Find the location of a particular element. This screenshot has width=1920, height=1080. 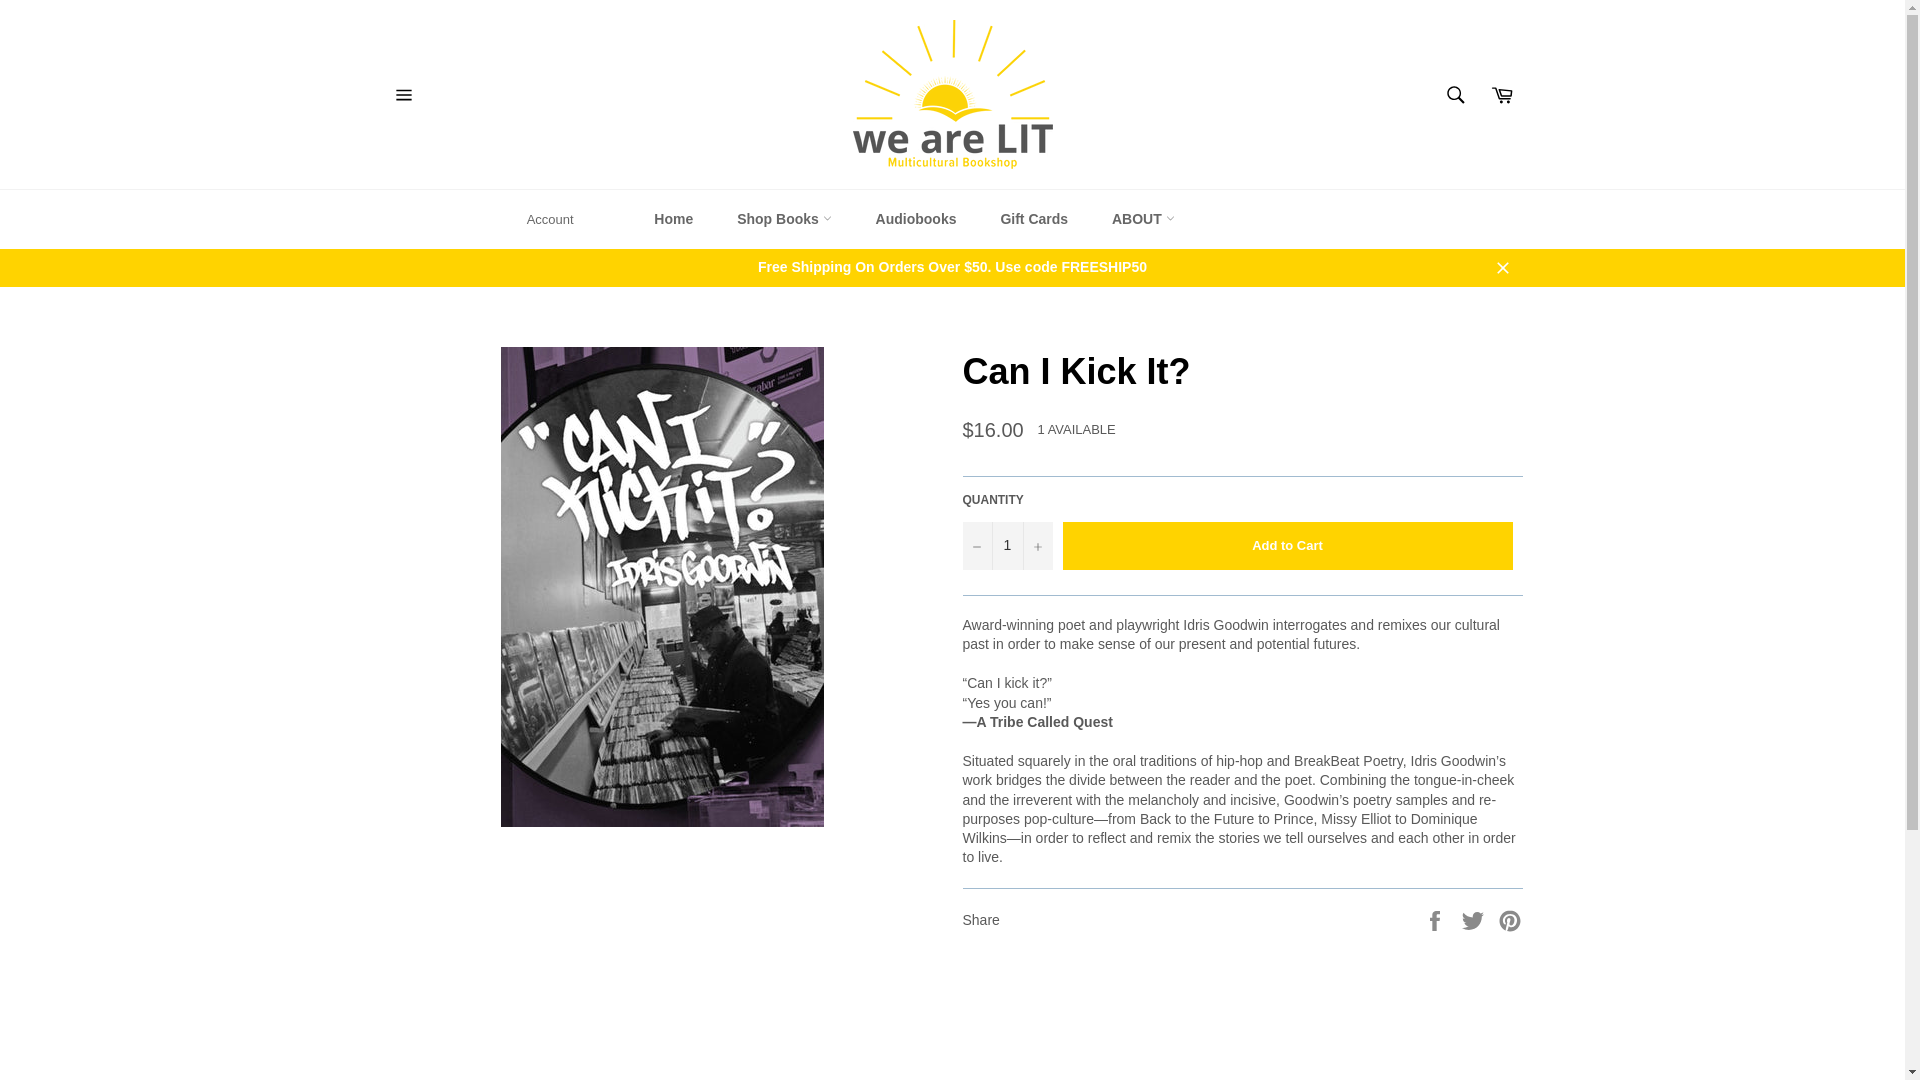

1 is located at coordinates (1006, 546).